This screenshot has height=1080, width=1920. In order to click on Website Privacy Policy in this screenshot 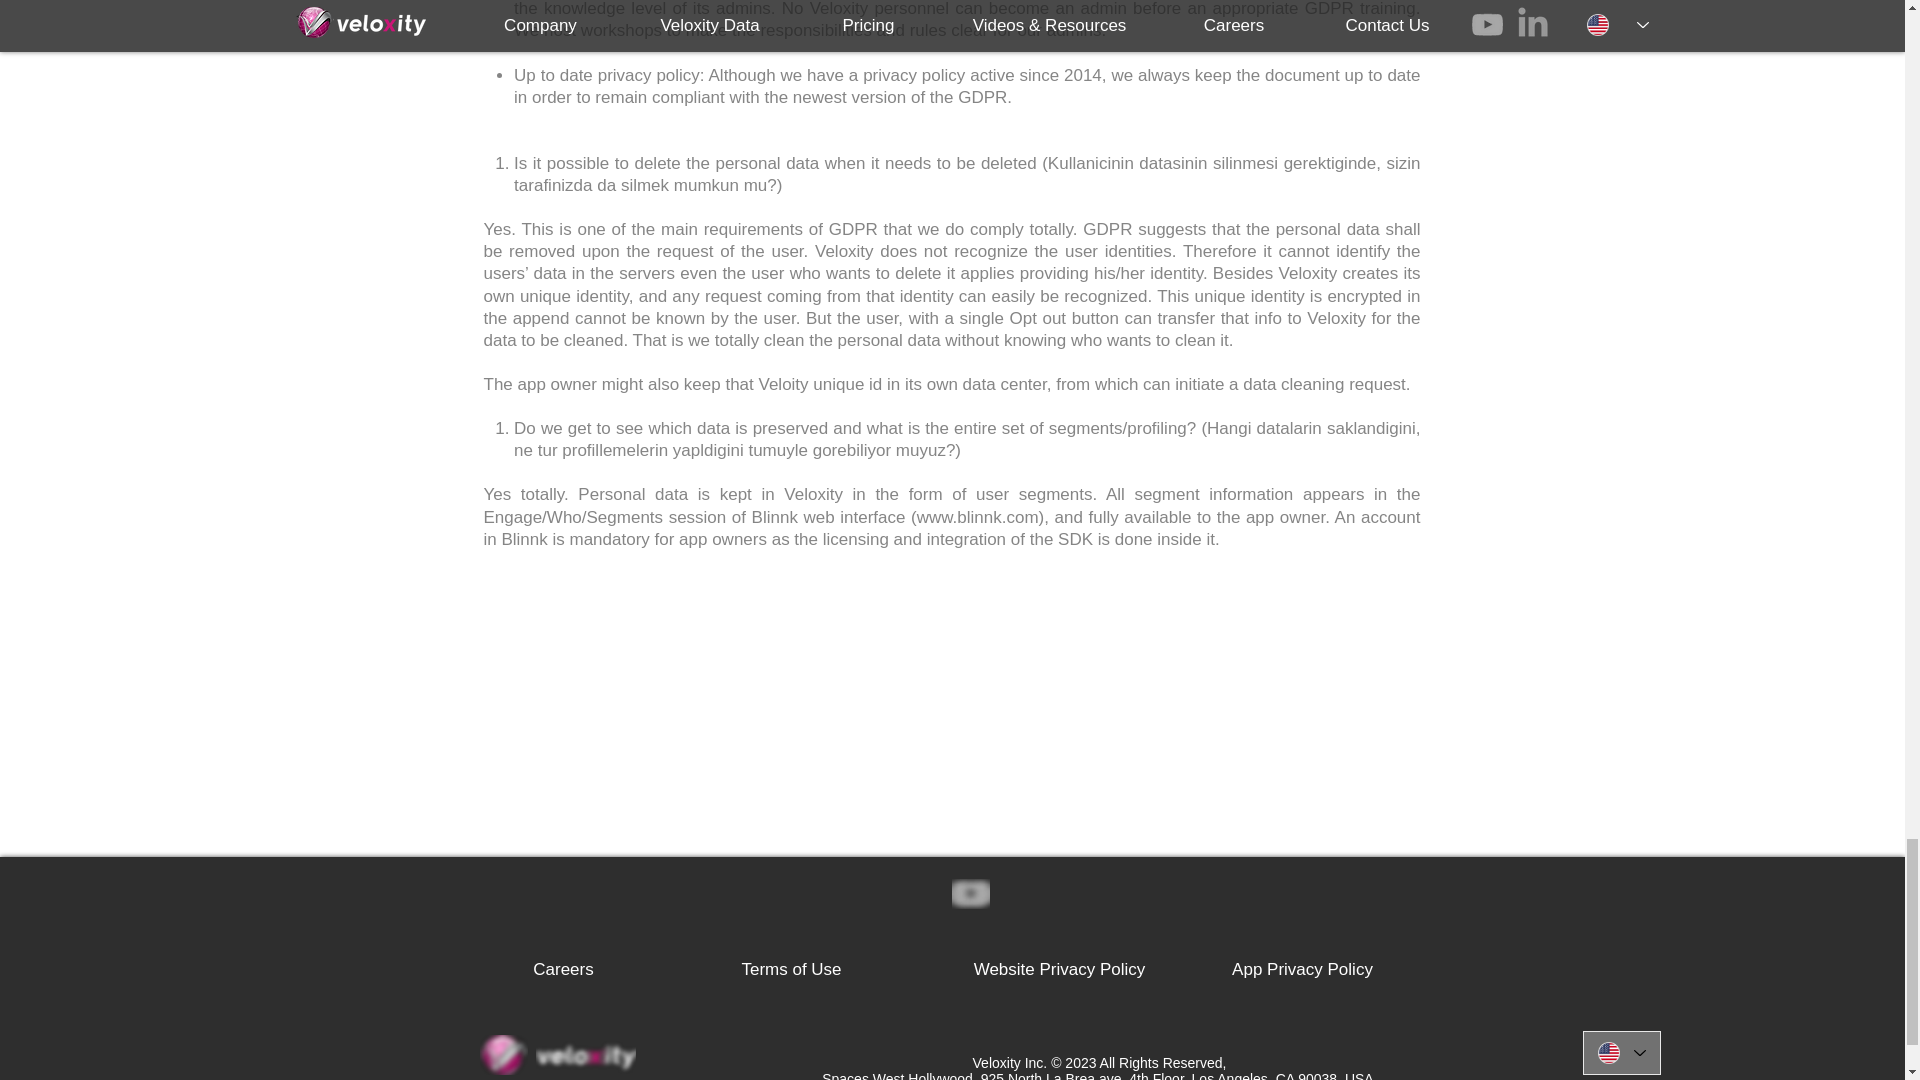, I will do `click(1060, 970)`.